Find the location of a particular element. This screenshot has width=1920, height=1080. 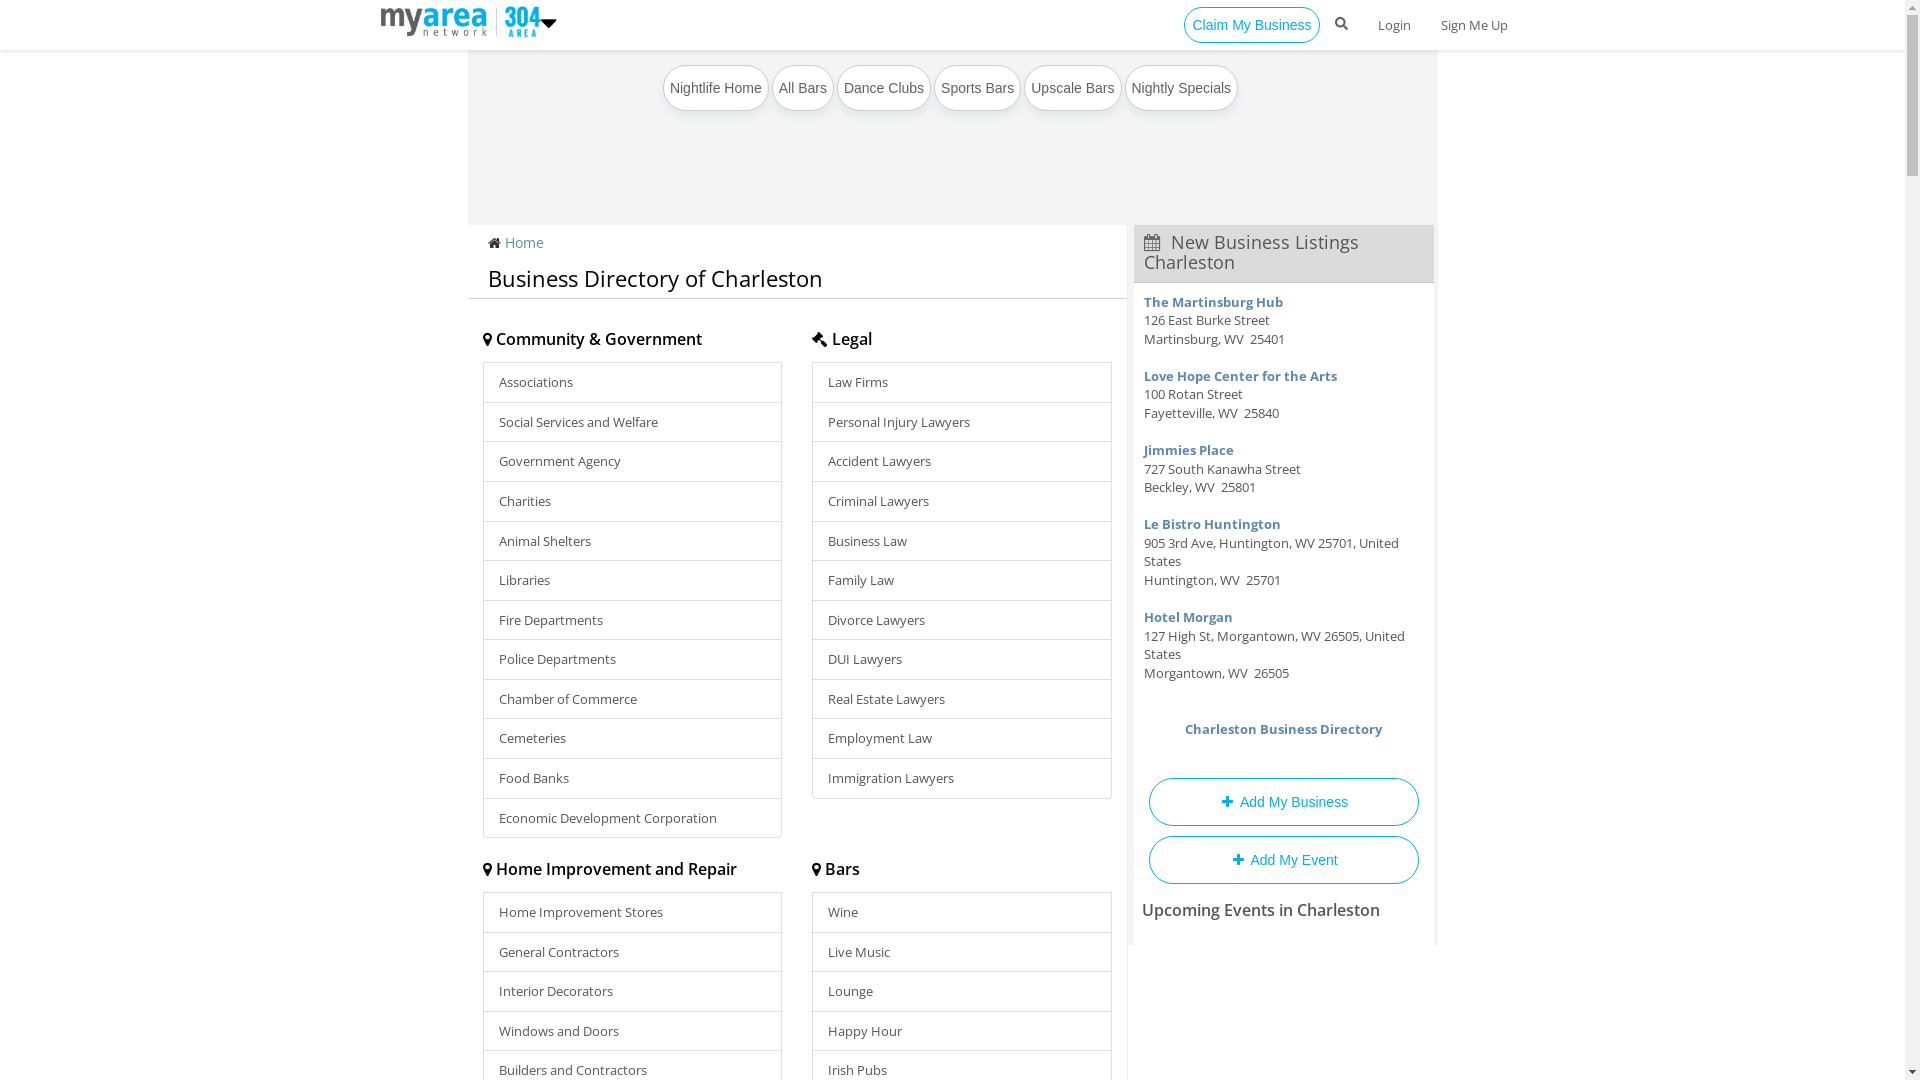

Home Improvement Stores is located at coordinates (632, 912).